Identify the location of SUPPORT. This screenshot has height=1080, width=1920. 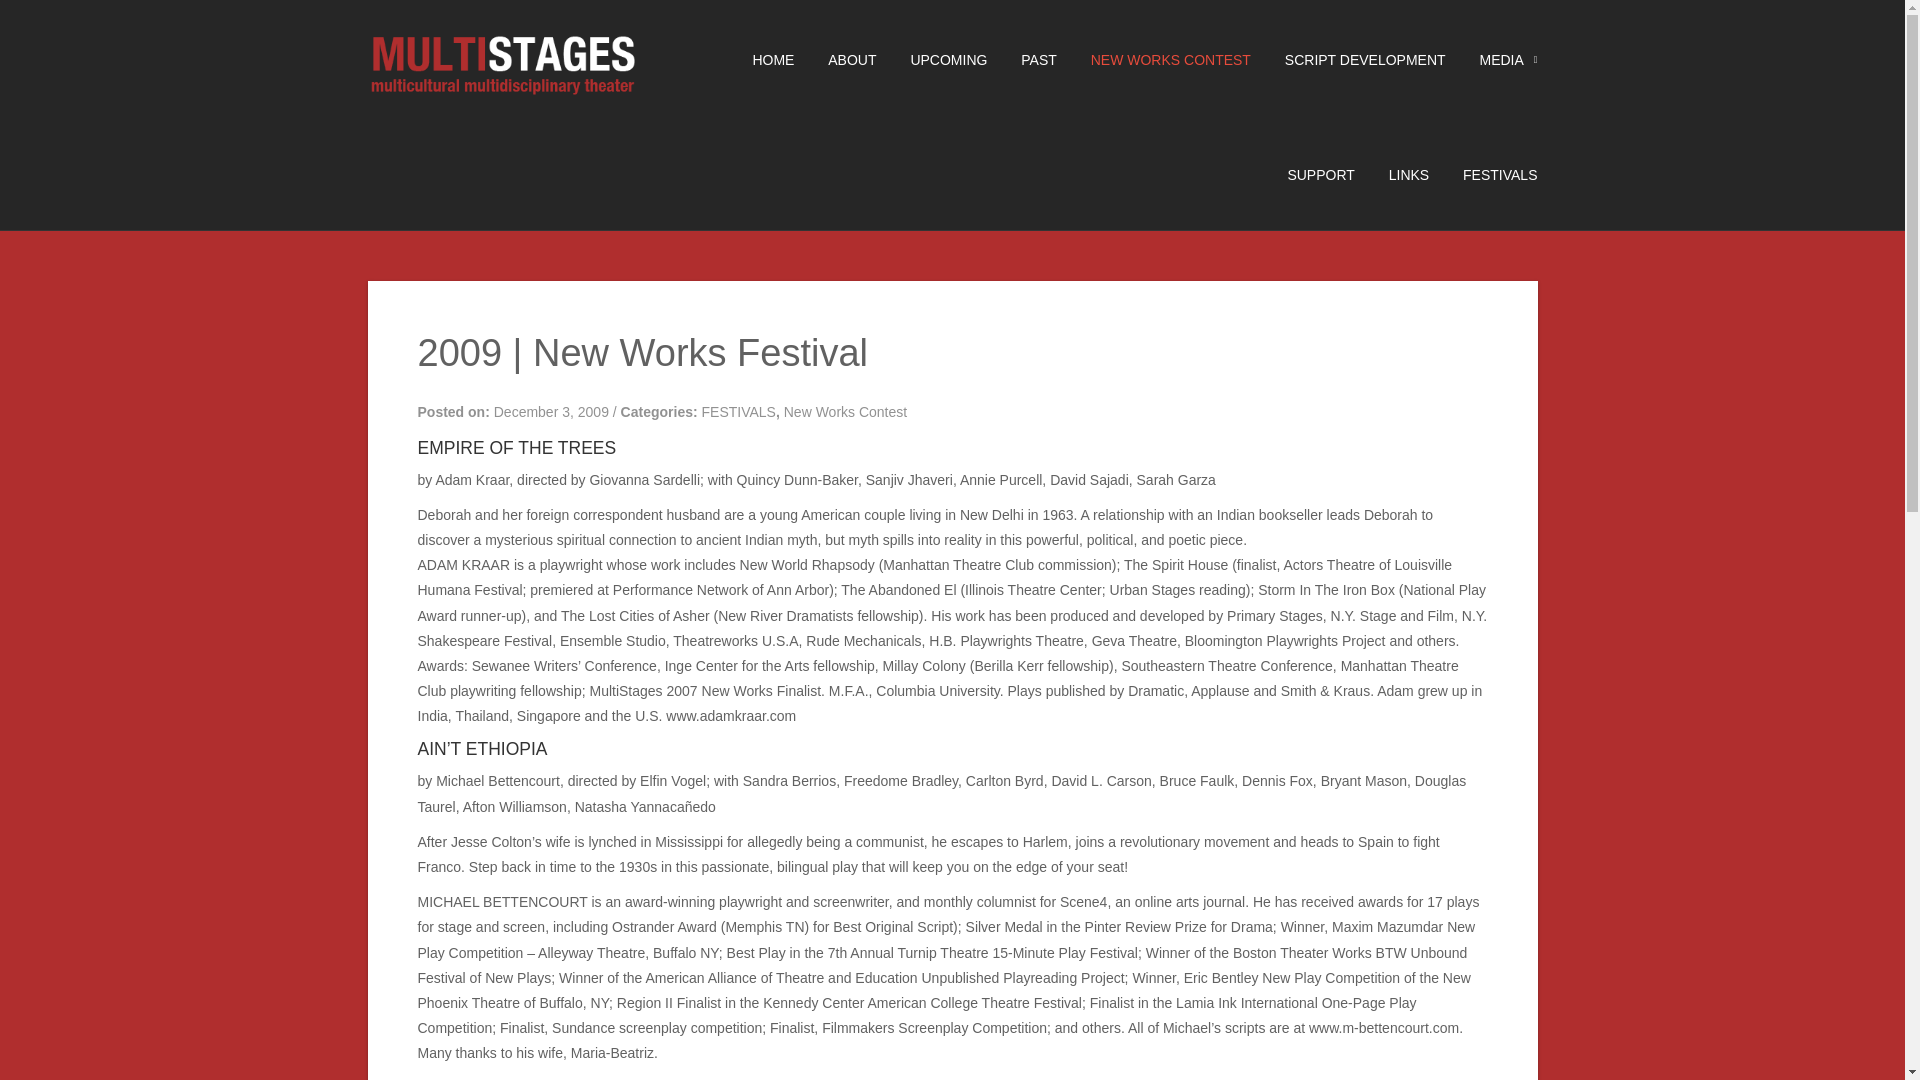
(1305, 174).